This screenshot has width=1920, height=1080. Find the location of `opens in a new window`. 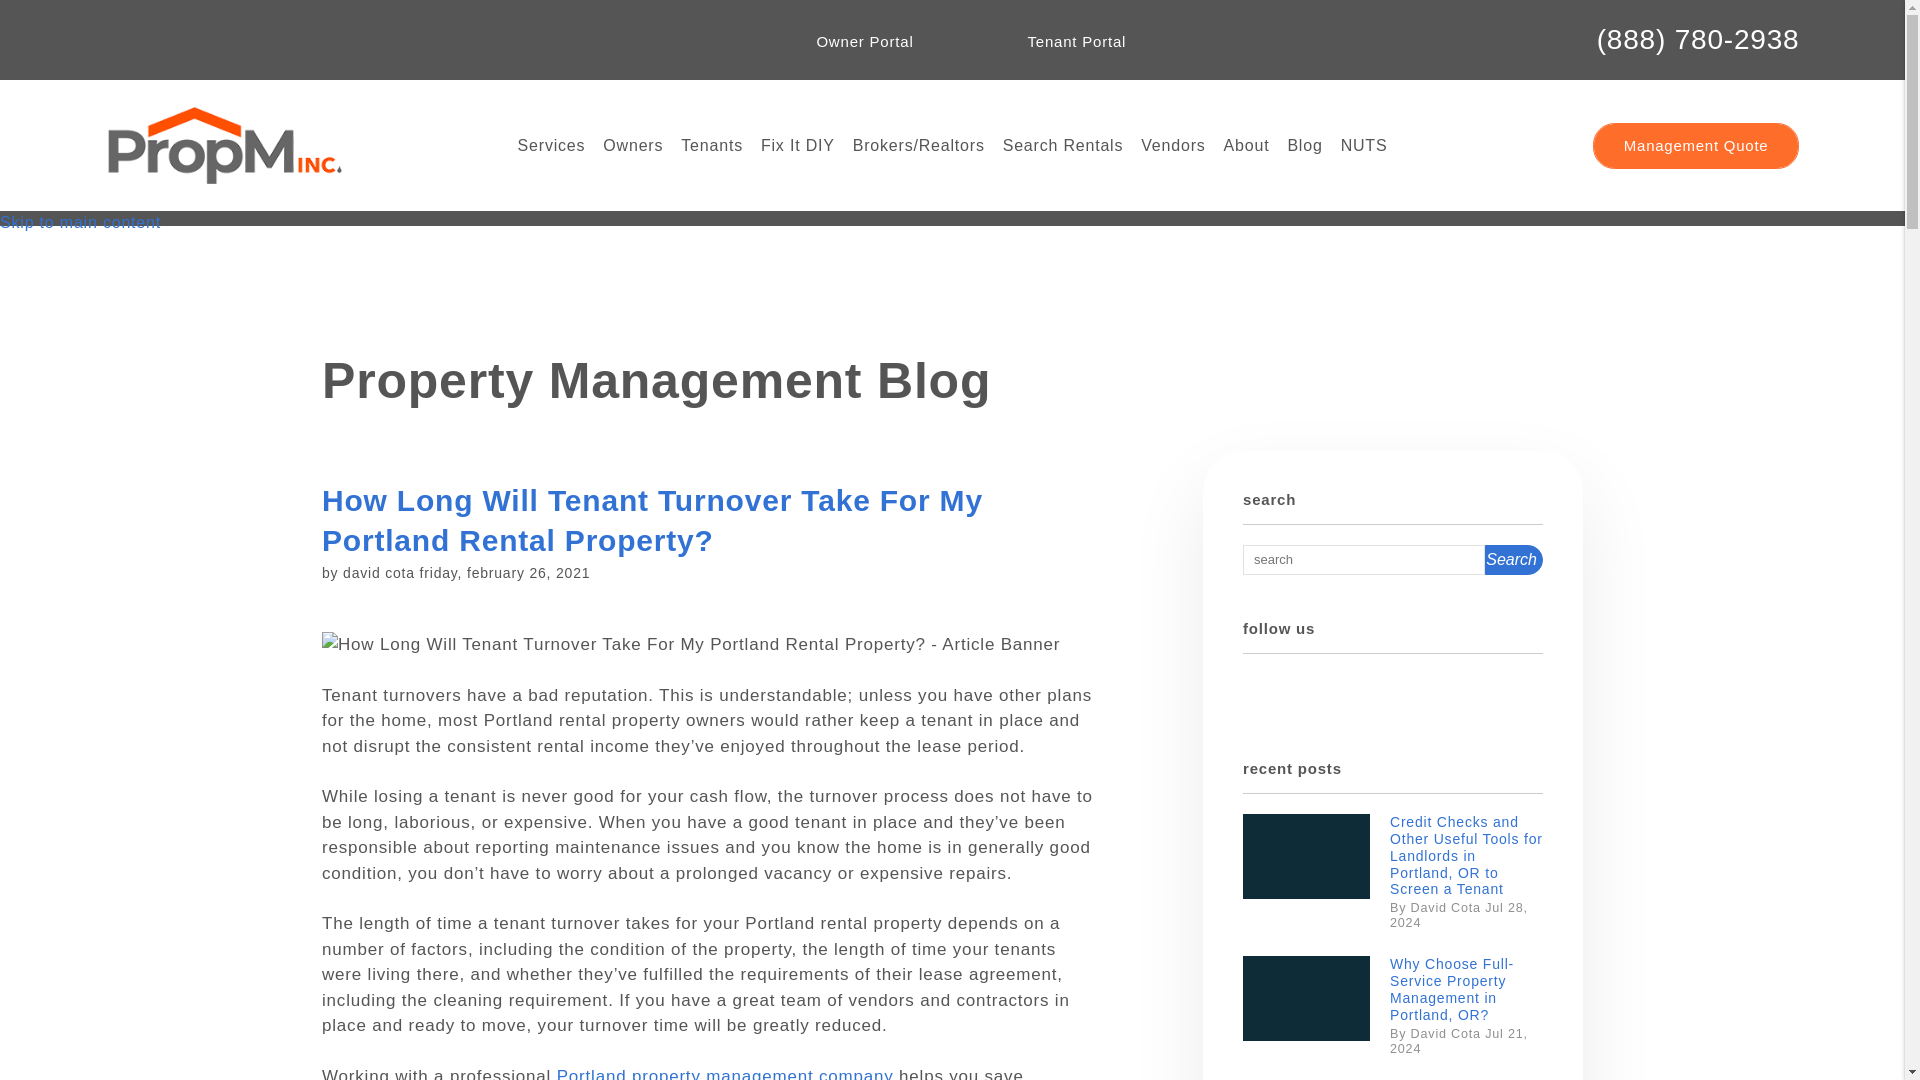

opens in a new window is located at coordinates (244, 39).